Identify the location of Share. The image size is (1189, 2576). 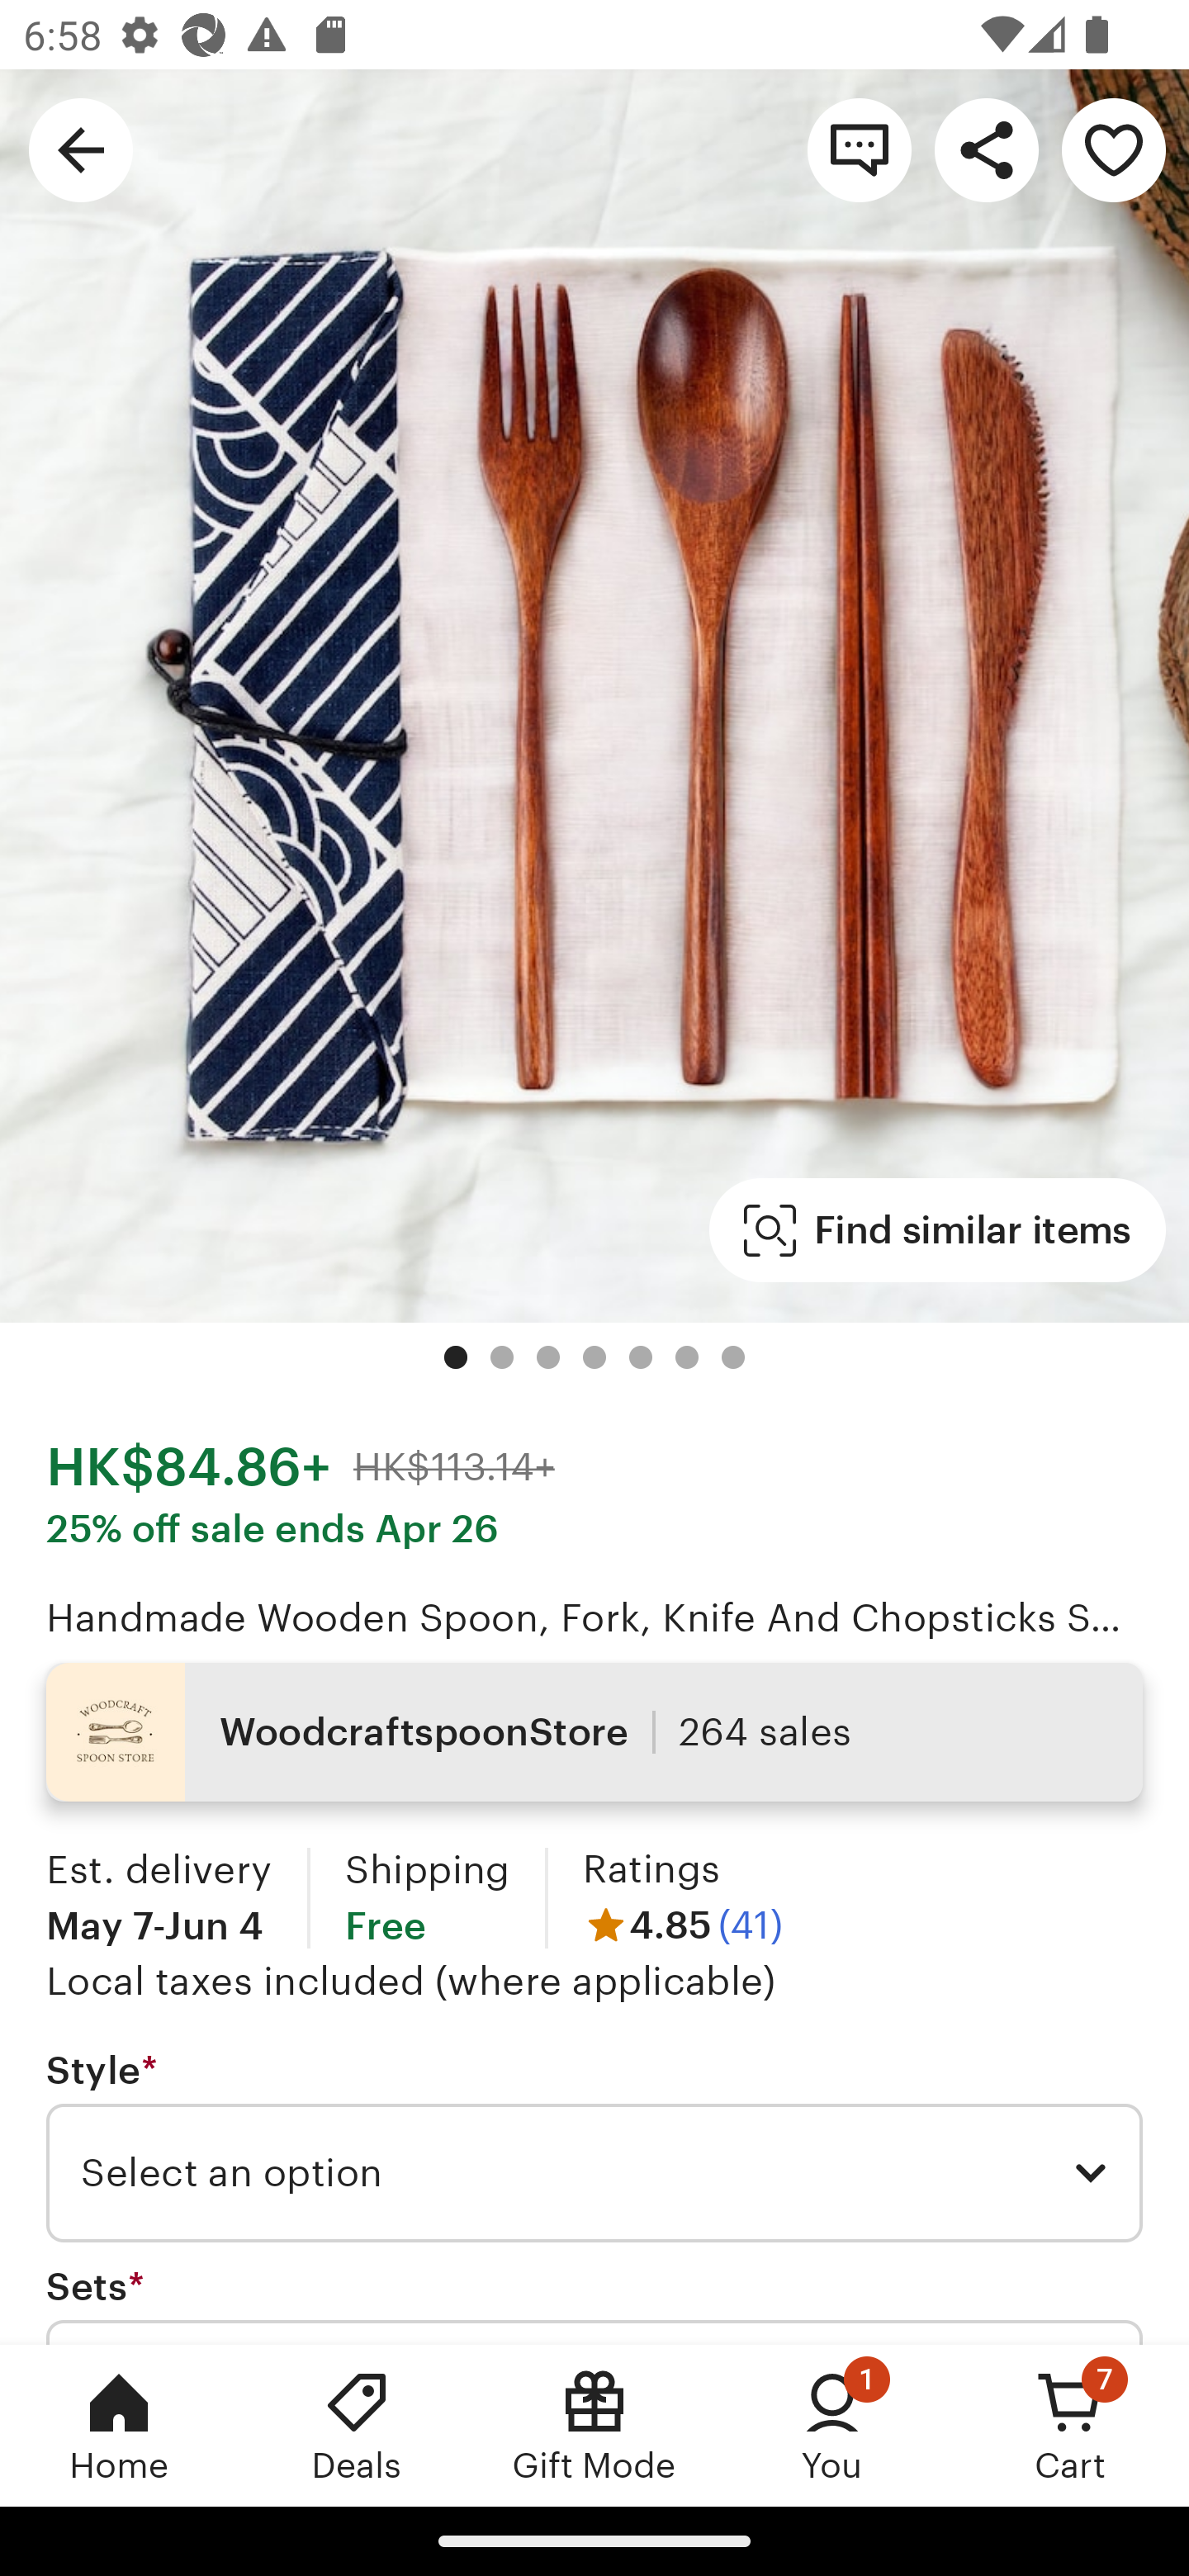
(986, 149).